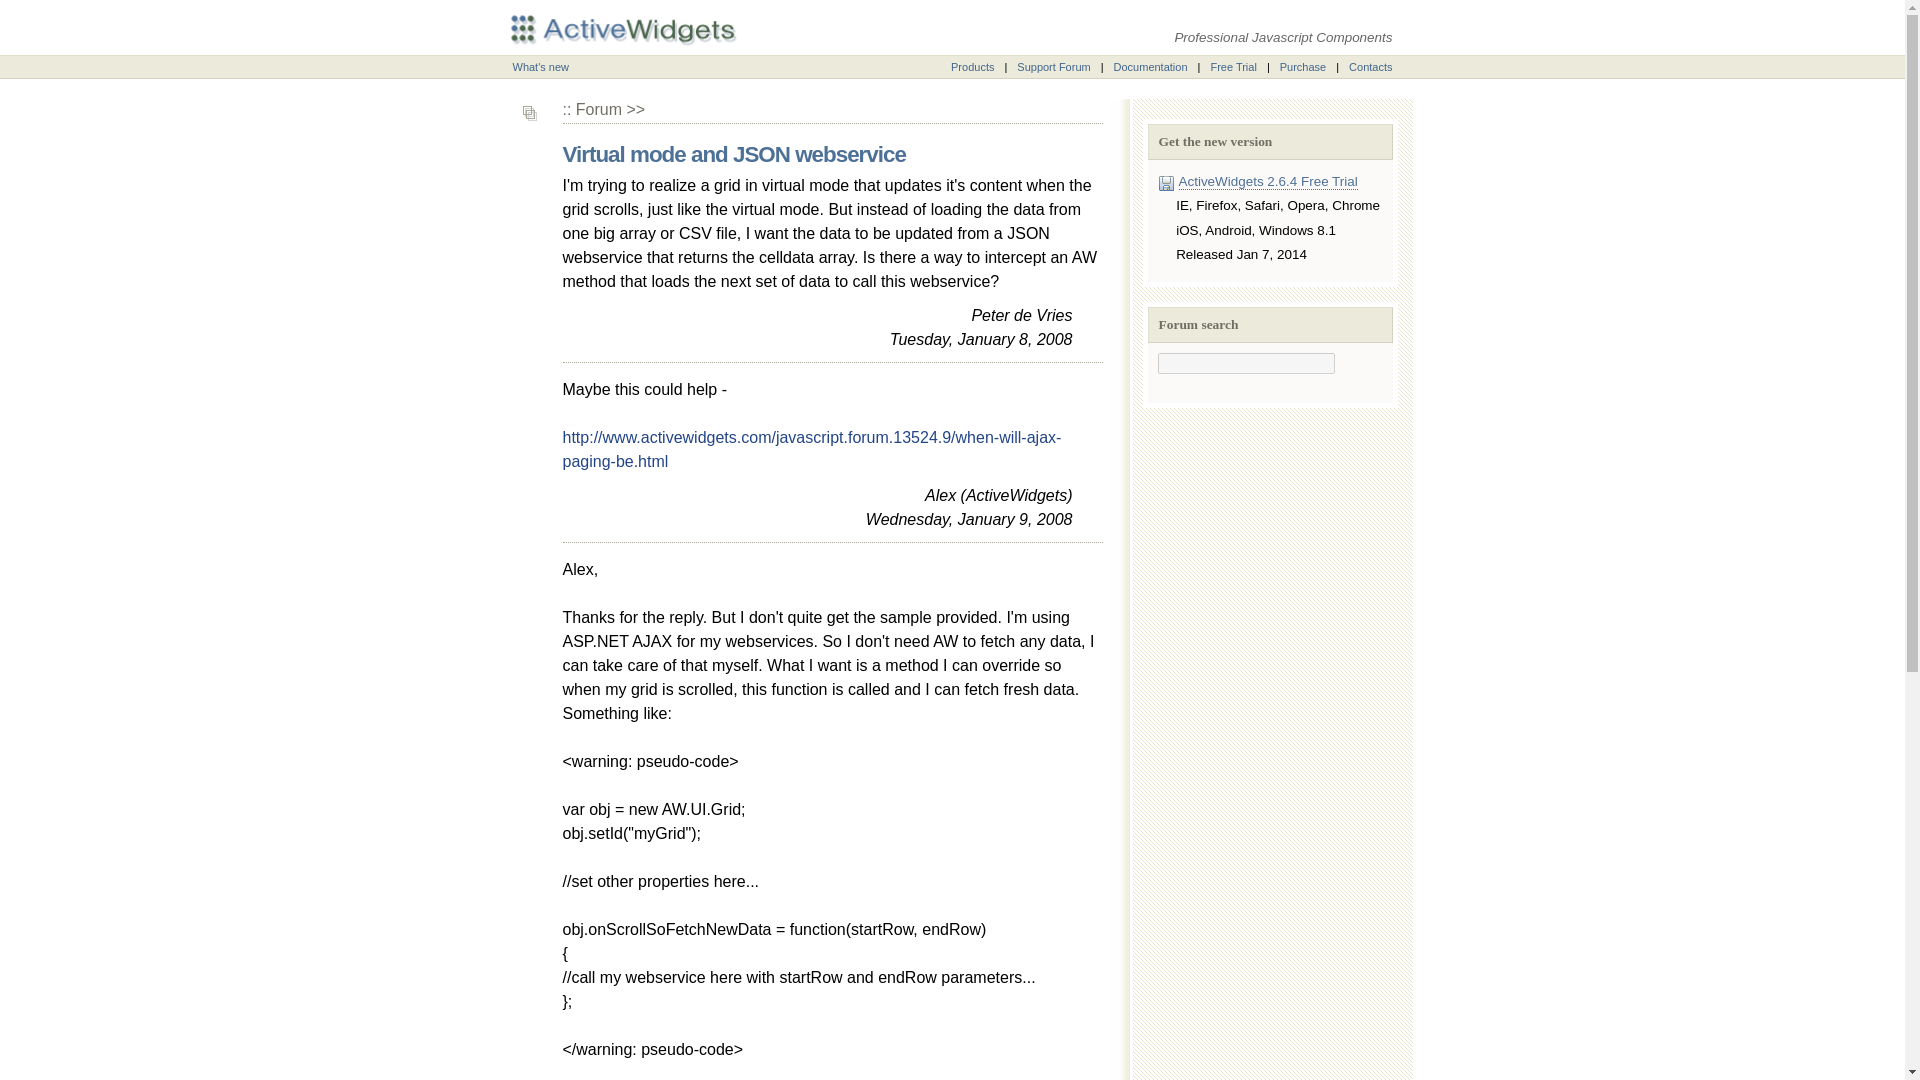 Image resolution: width=1920 pixels, height=1080 pixels. What do you see at coordinates (540, 66) in the screenshot?
I see `What's new` at bounding box center [540, 66].